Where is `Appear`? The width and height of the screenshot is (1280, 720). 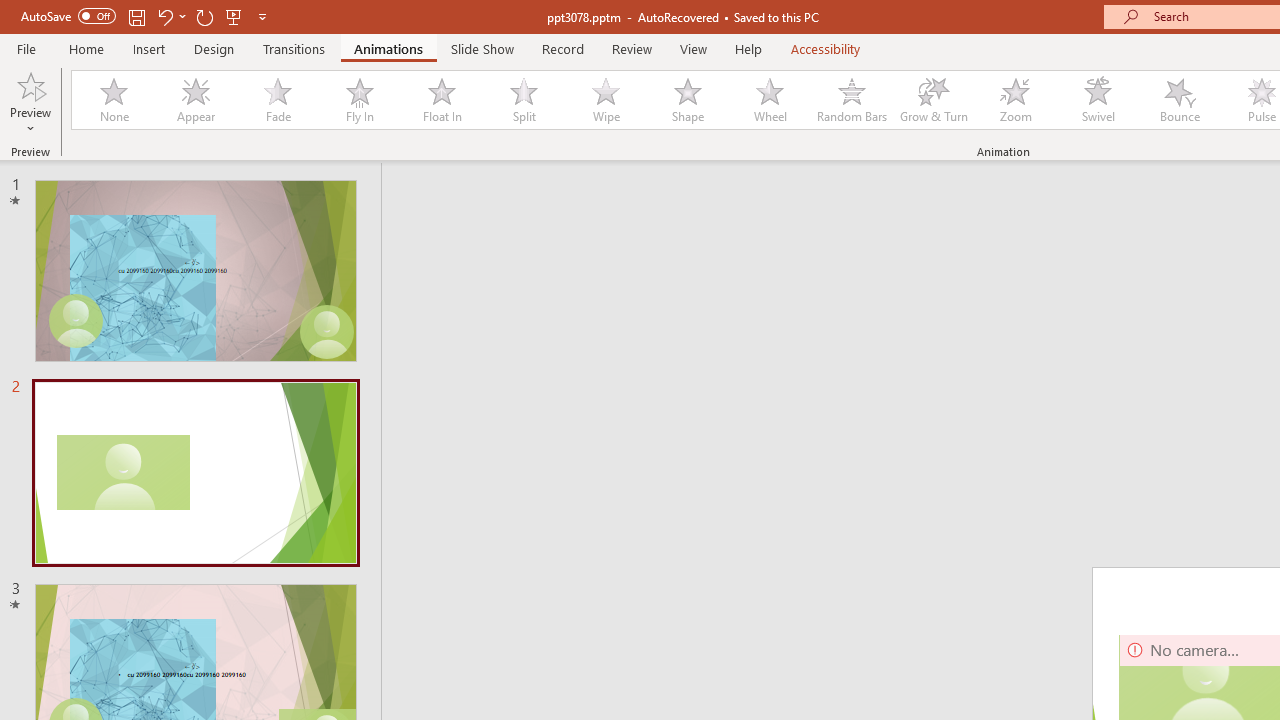 Appear is located at coordinates (195, 100).